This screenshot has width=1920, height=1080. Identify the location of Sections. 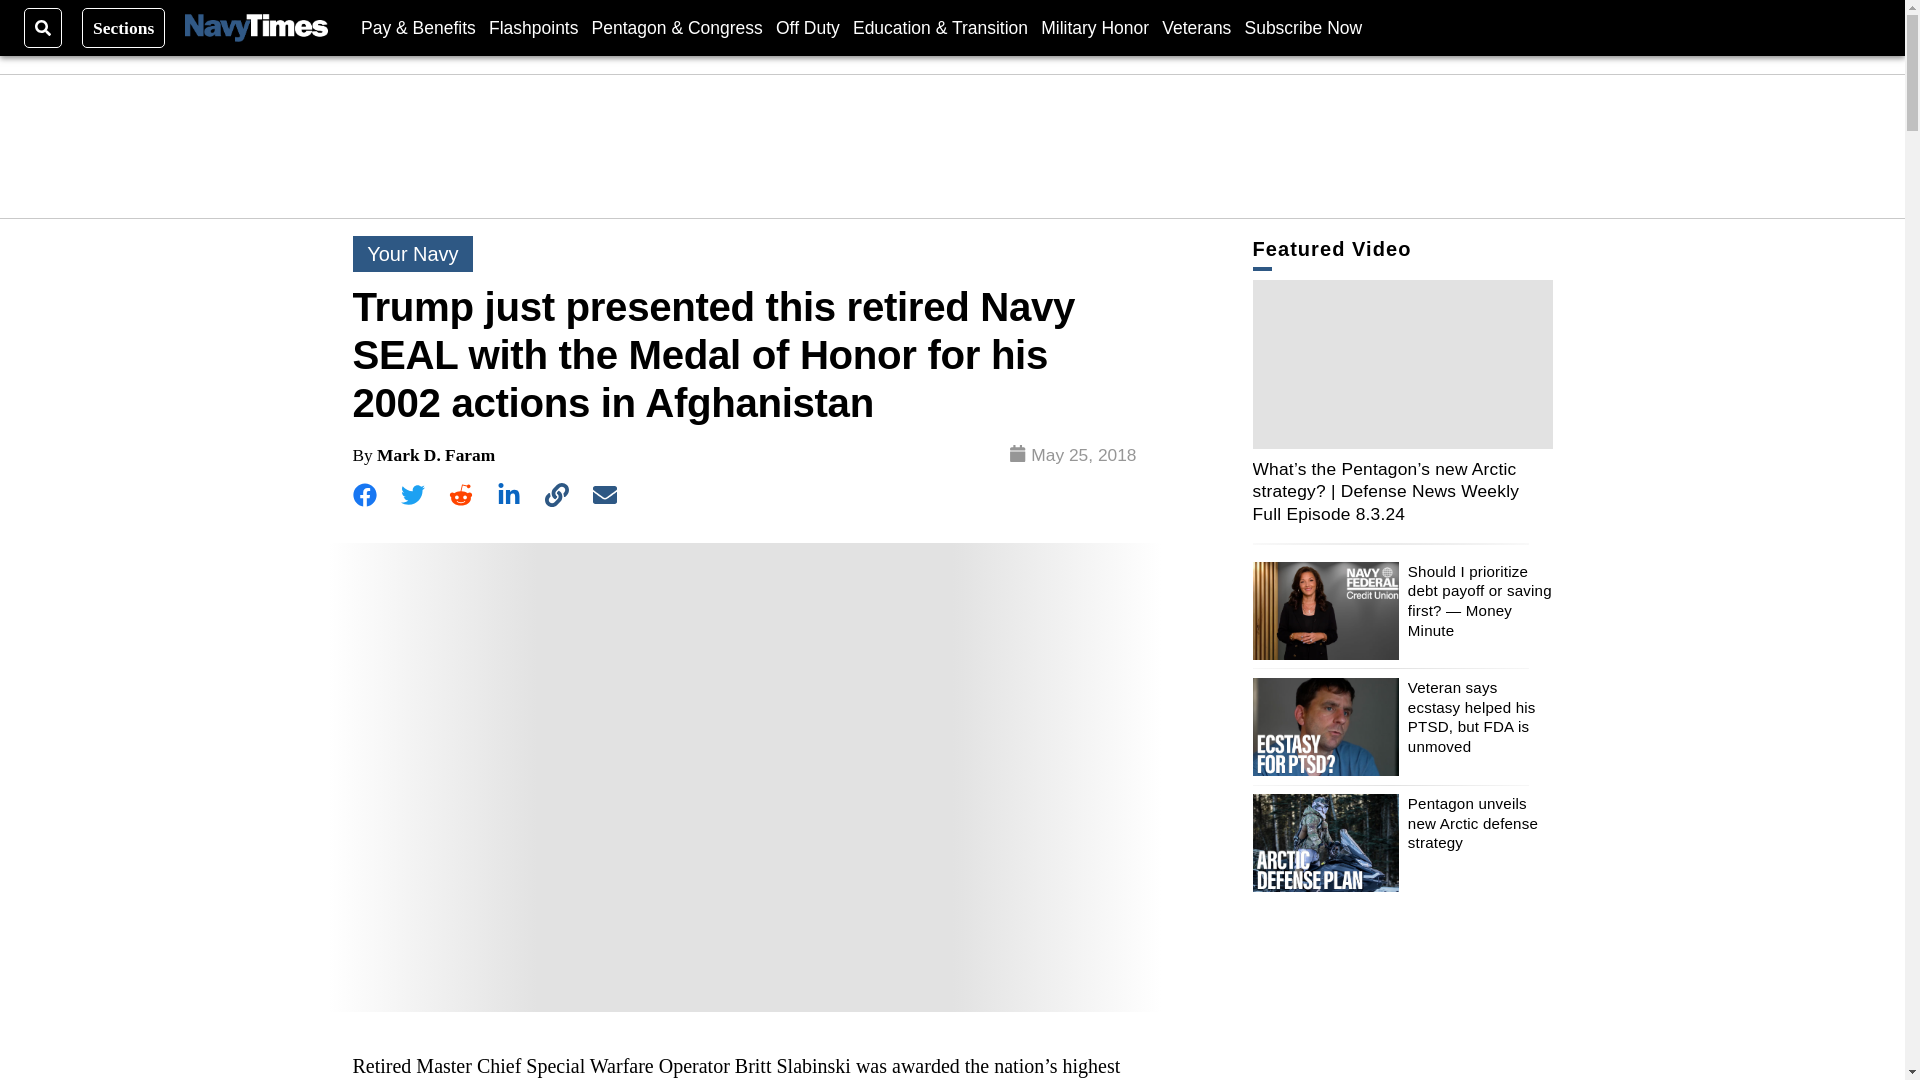
(124, 27).